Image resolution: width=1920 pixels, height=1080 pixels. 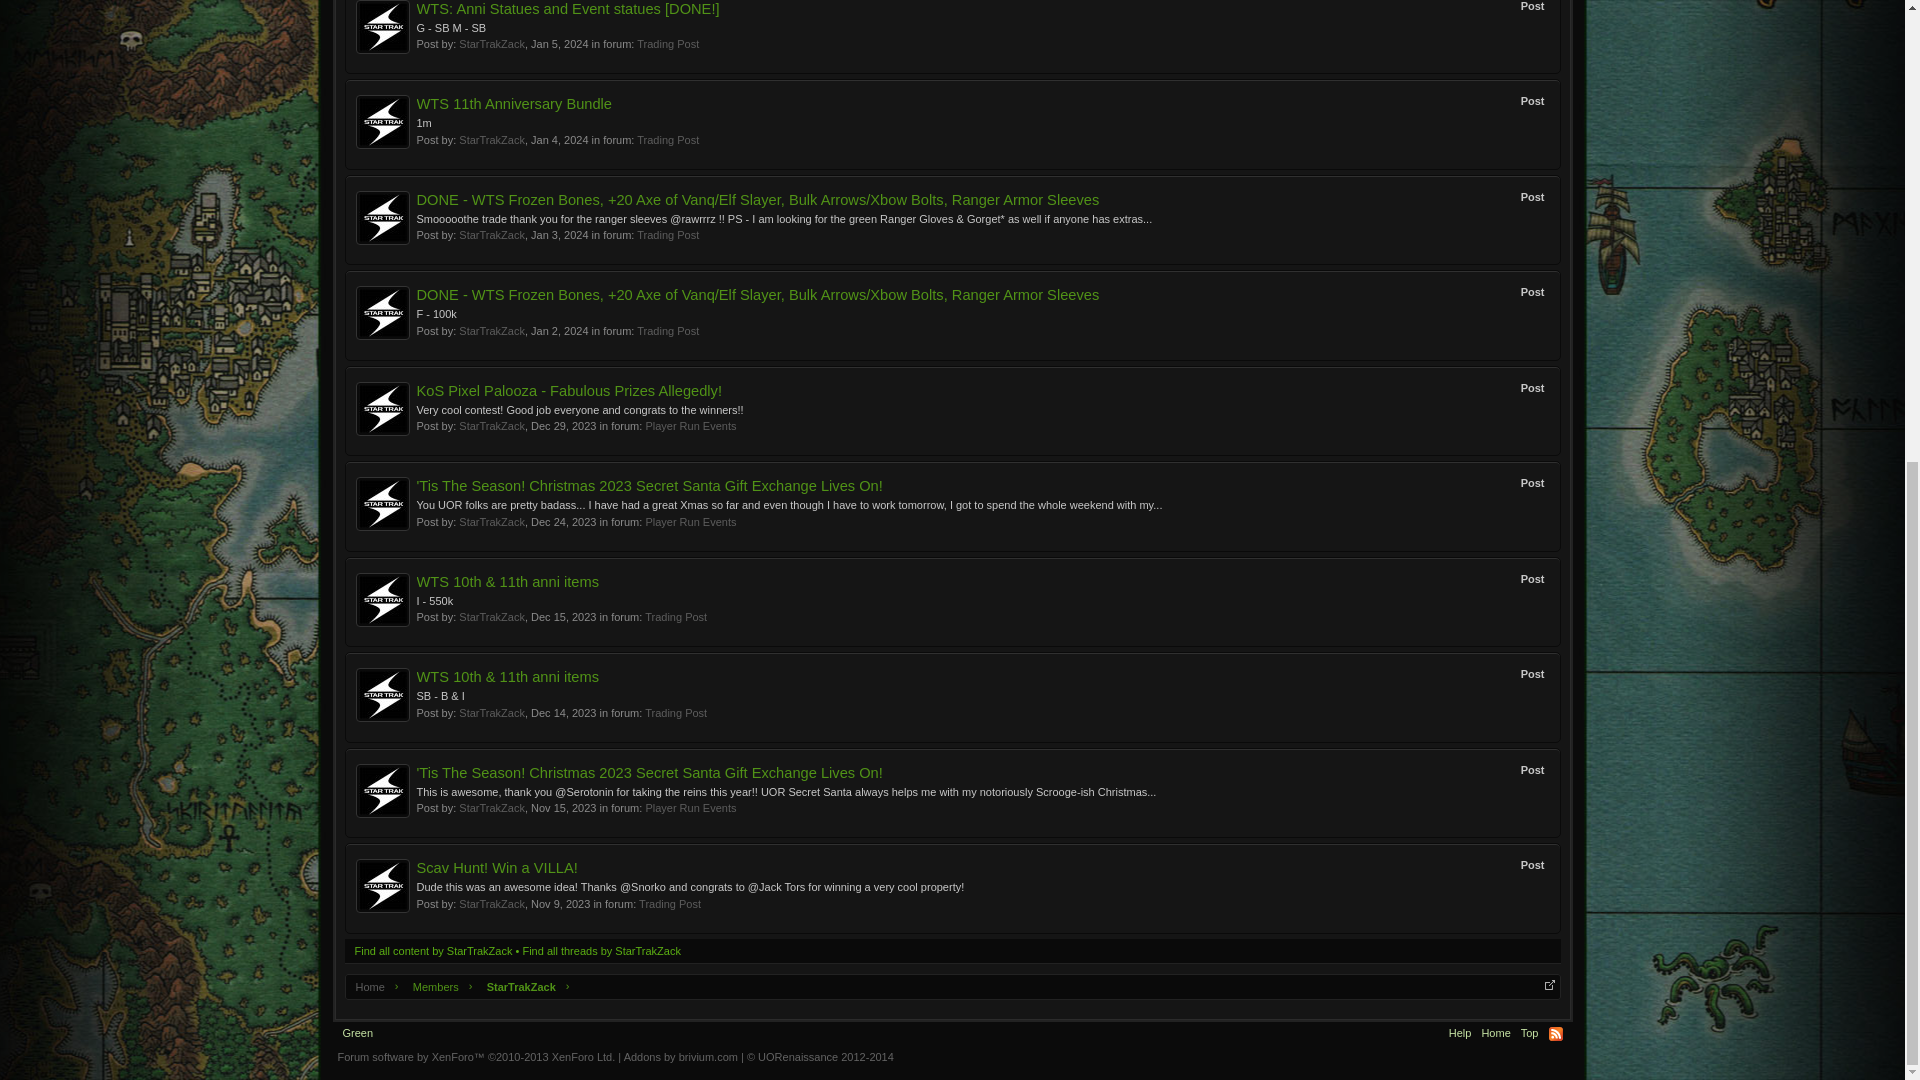 I want to click on Dec 15, 2023 at 11:01 PM, so click(x=563, y=617).